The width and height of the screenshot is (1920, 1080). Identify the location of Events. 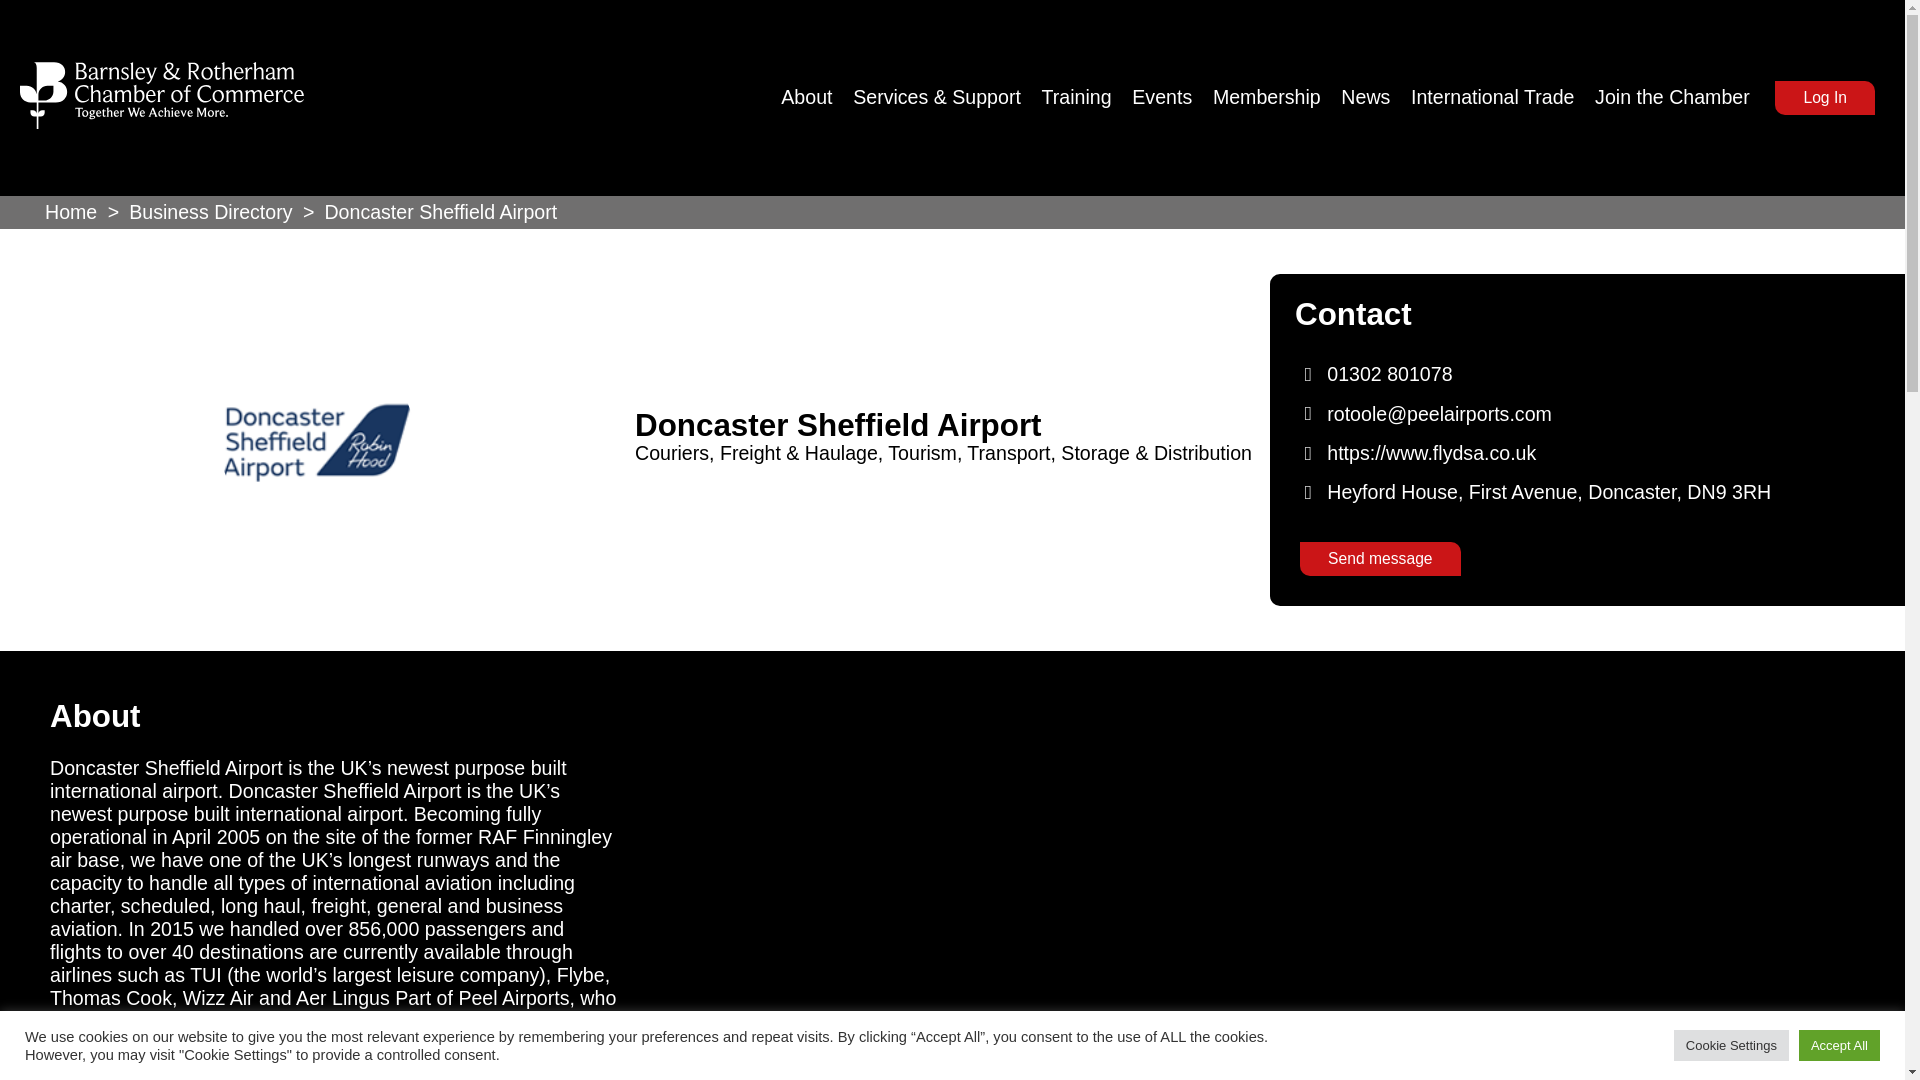
(1170, 98).